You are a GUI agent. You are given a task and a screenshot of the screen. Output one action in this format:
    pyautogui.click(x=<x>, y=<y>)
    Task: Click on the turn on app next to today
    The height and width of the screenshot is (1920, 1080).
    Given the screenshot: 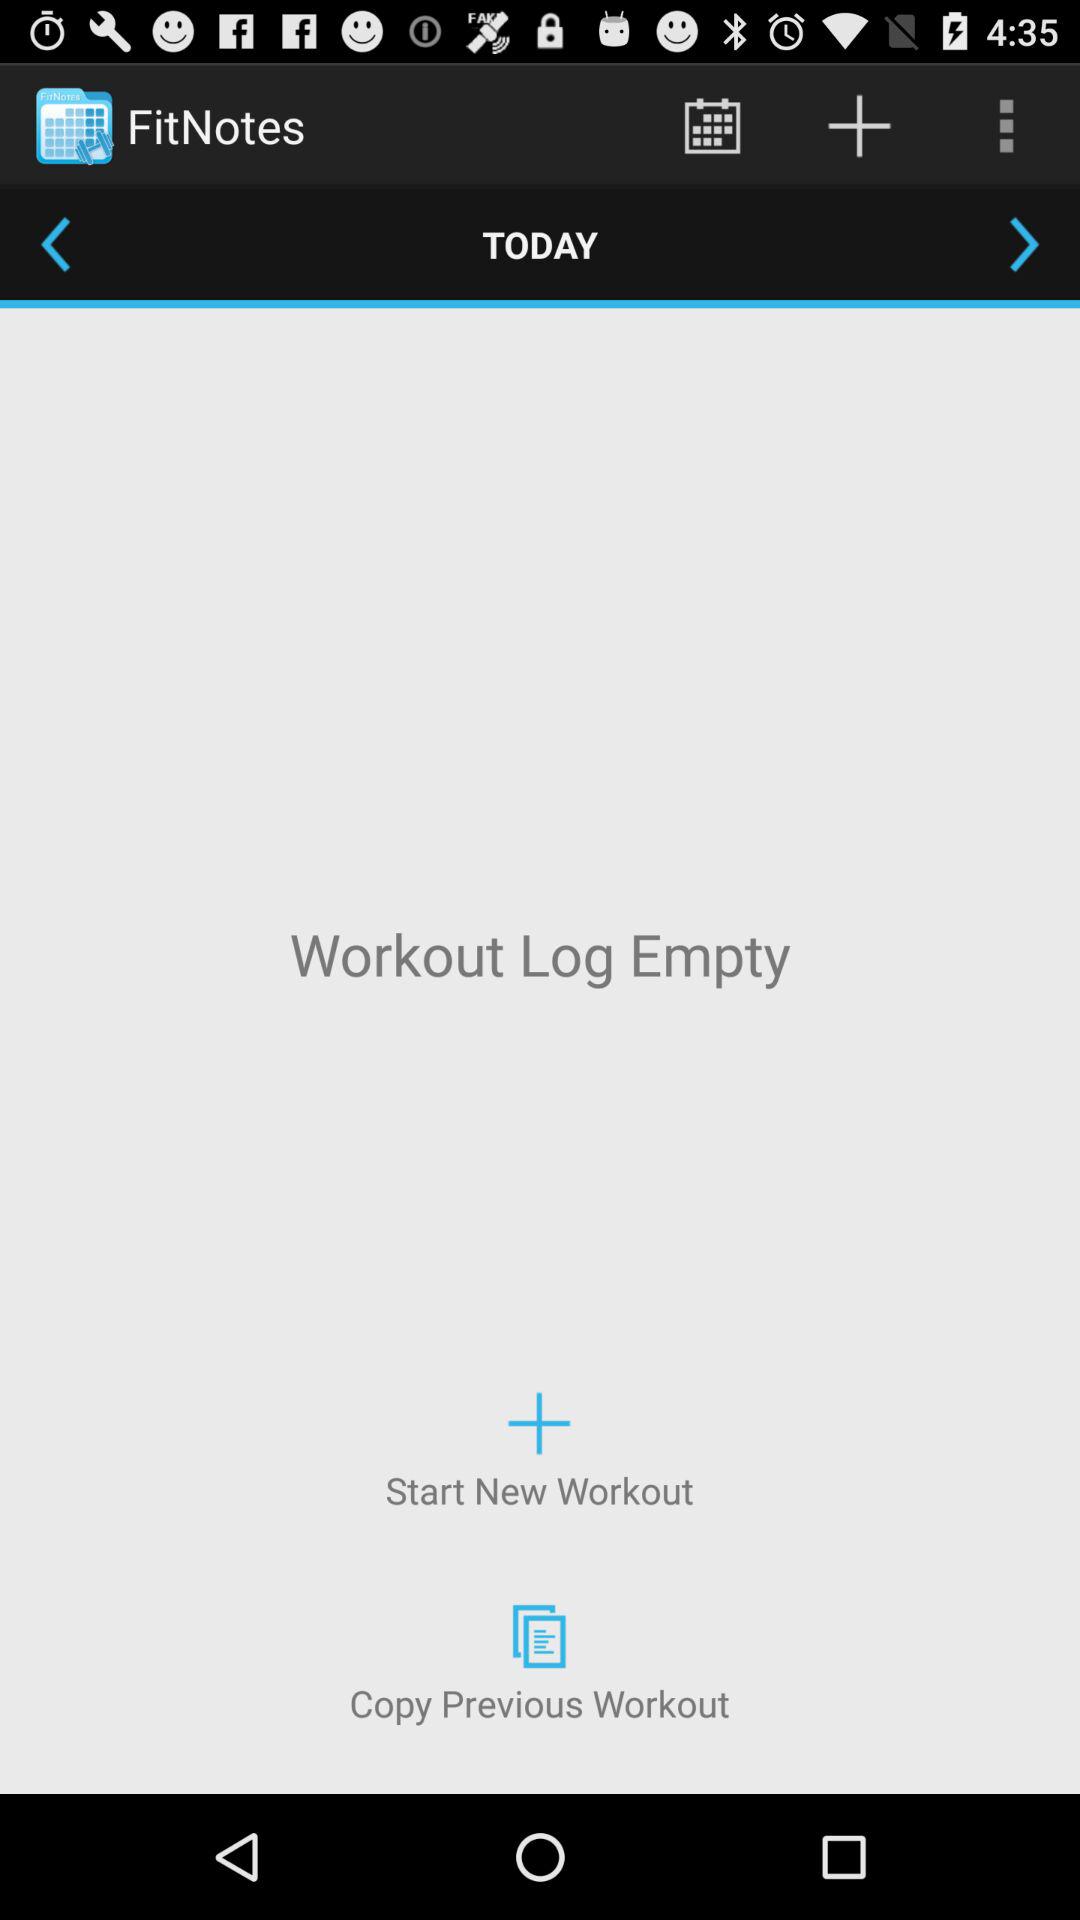 What is the action you would take?
    pyautogui.click(x=56, y=244)
    